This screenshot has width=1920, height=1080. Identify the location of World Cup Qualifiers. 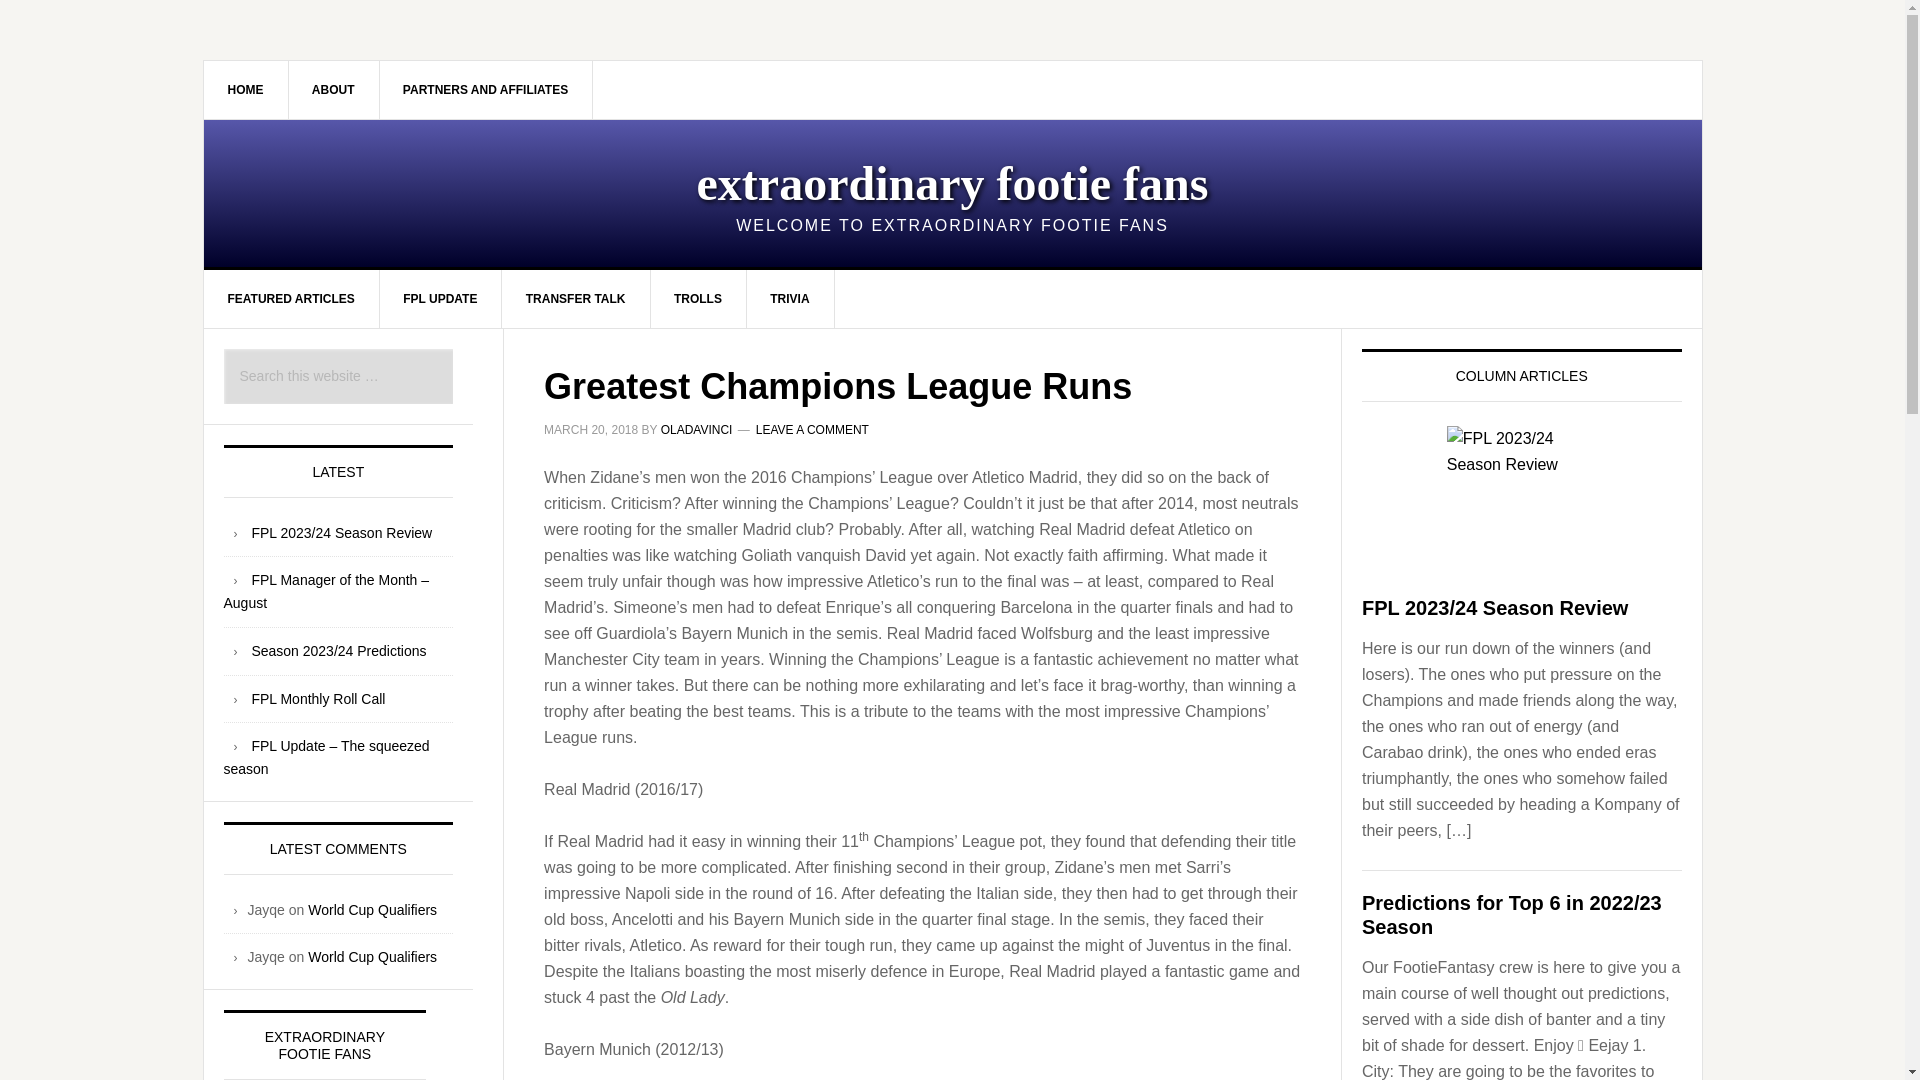
(372, 957).